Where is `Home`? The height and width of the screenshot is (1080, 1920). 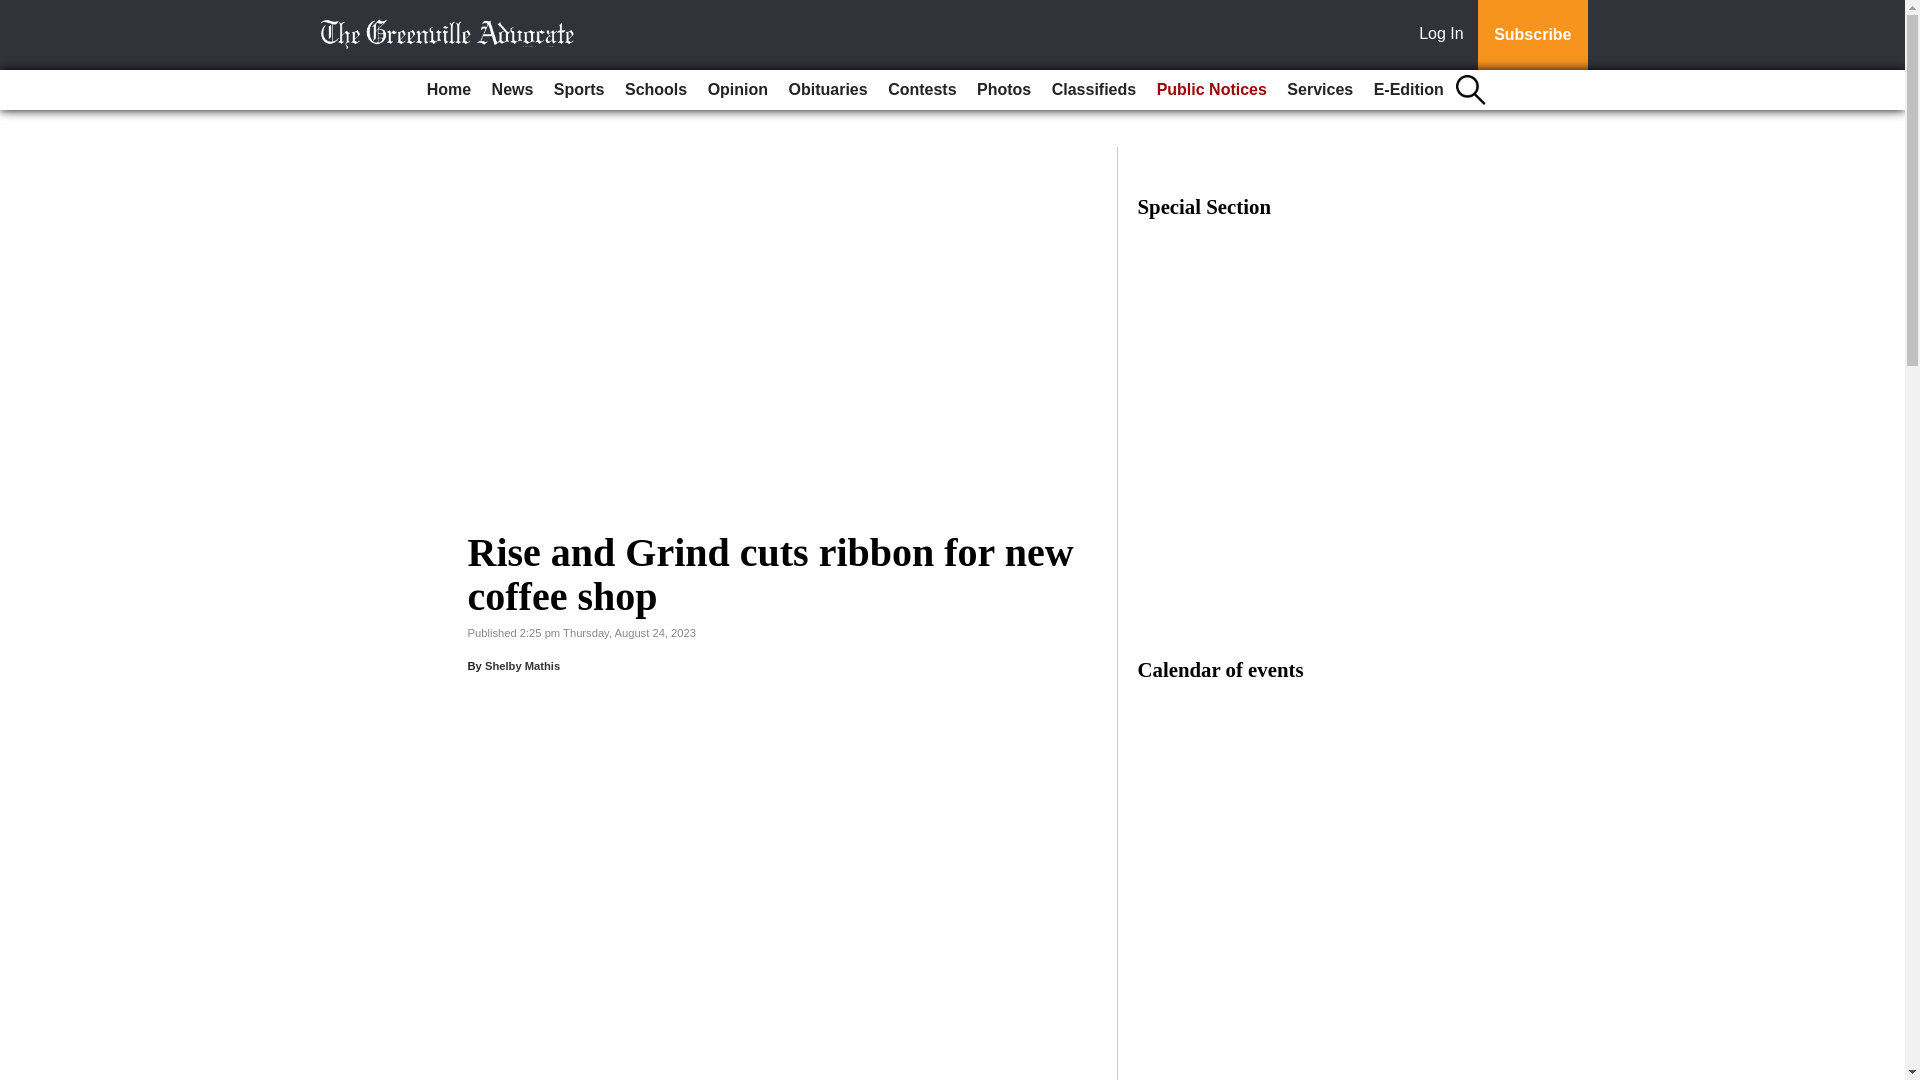 Home is located at coordinates (448, 90).